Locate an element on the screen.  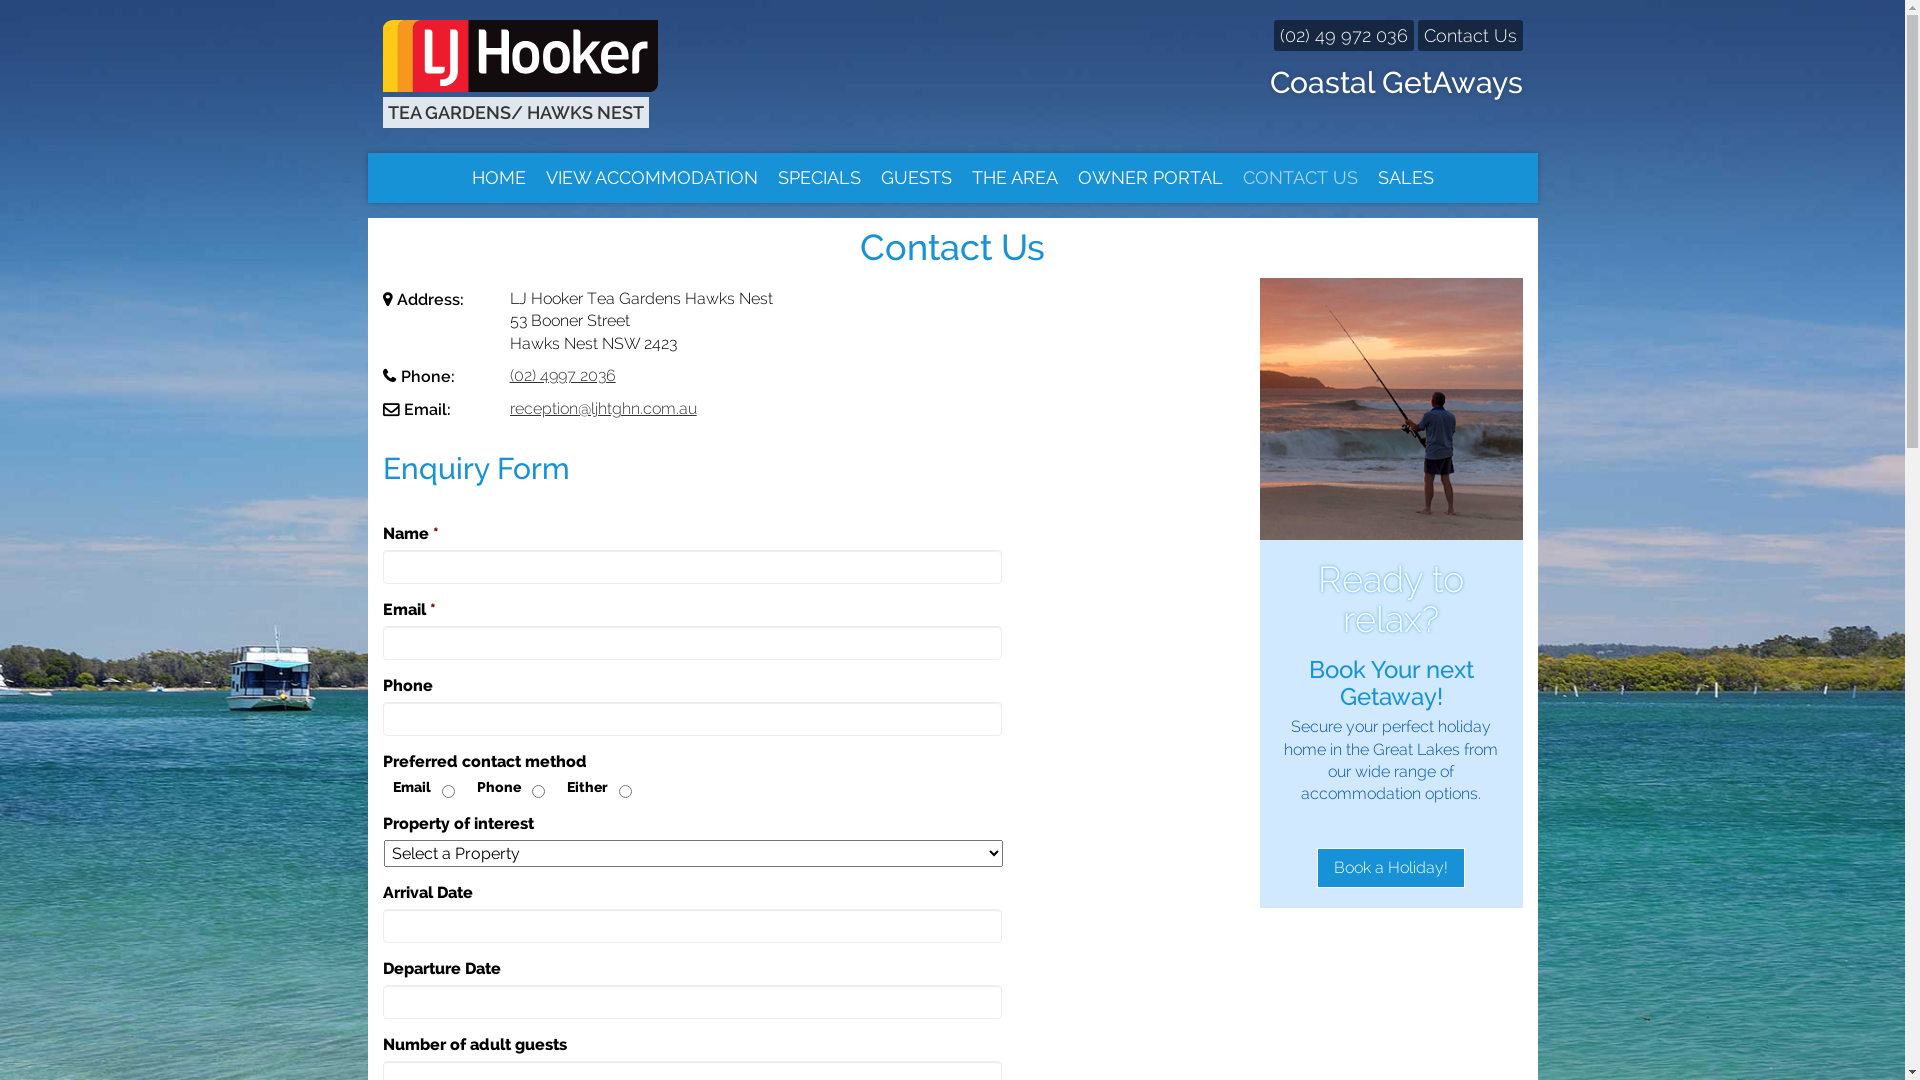
HOME is located at coordinates (499, 178).